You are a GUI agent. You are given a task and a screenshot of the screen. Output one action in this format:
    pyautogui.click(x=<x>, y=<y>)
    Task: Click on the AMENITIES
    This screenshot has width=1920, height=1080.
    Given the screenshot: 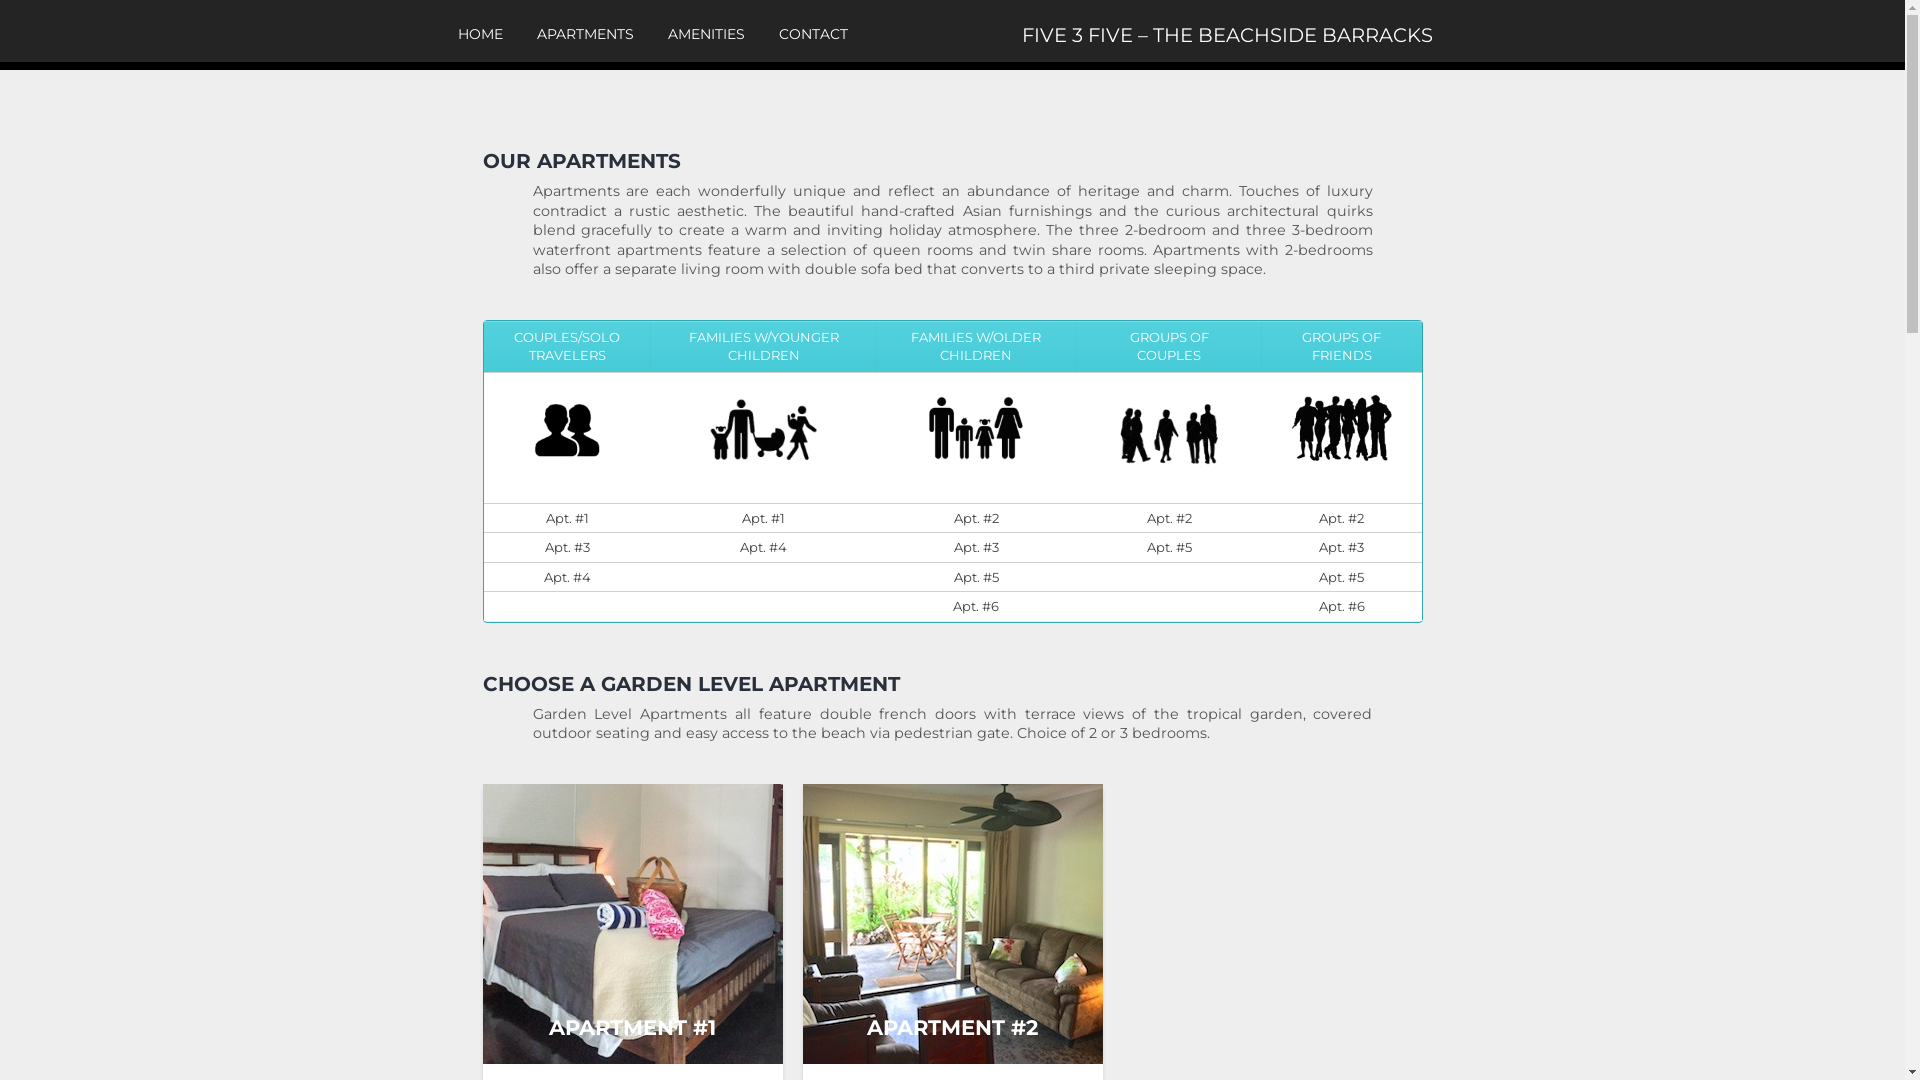 What is the action you would take?
    pyautogui.click(x=706, y=34)
    